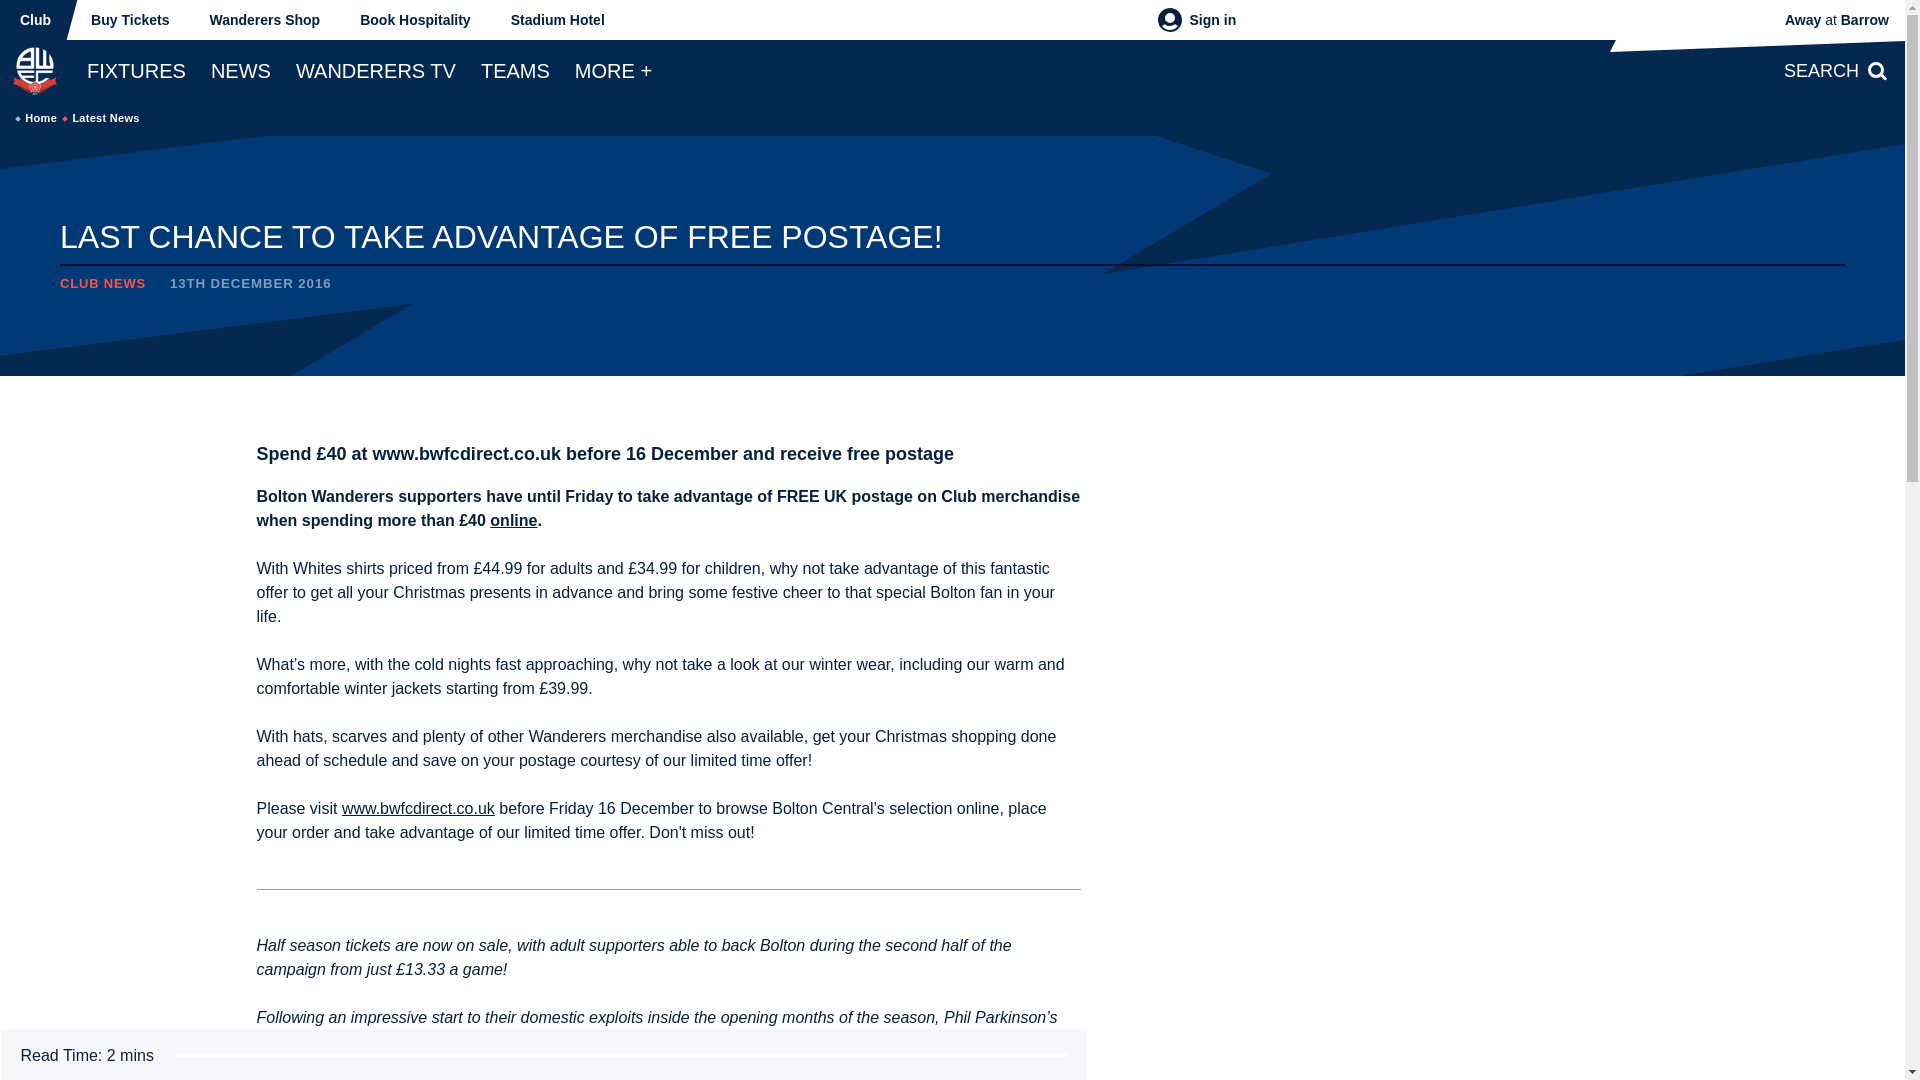  Describe the element at coordinates (136, 70) in the screenshot. I see `Fixtures` at that location.